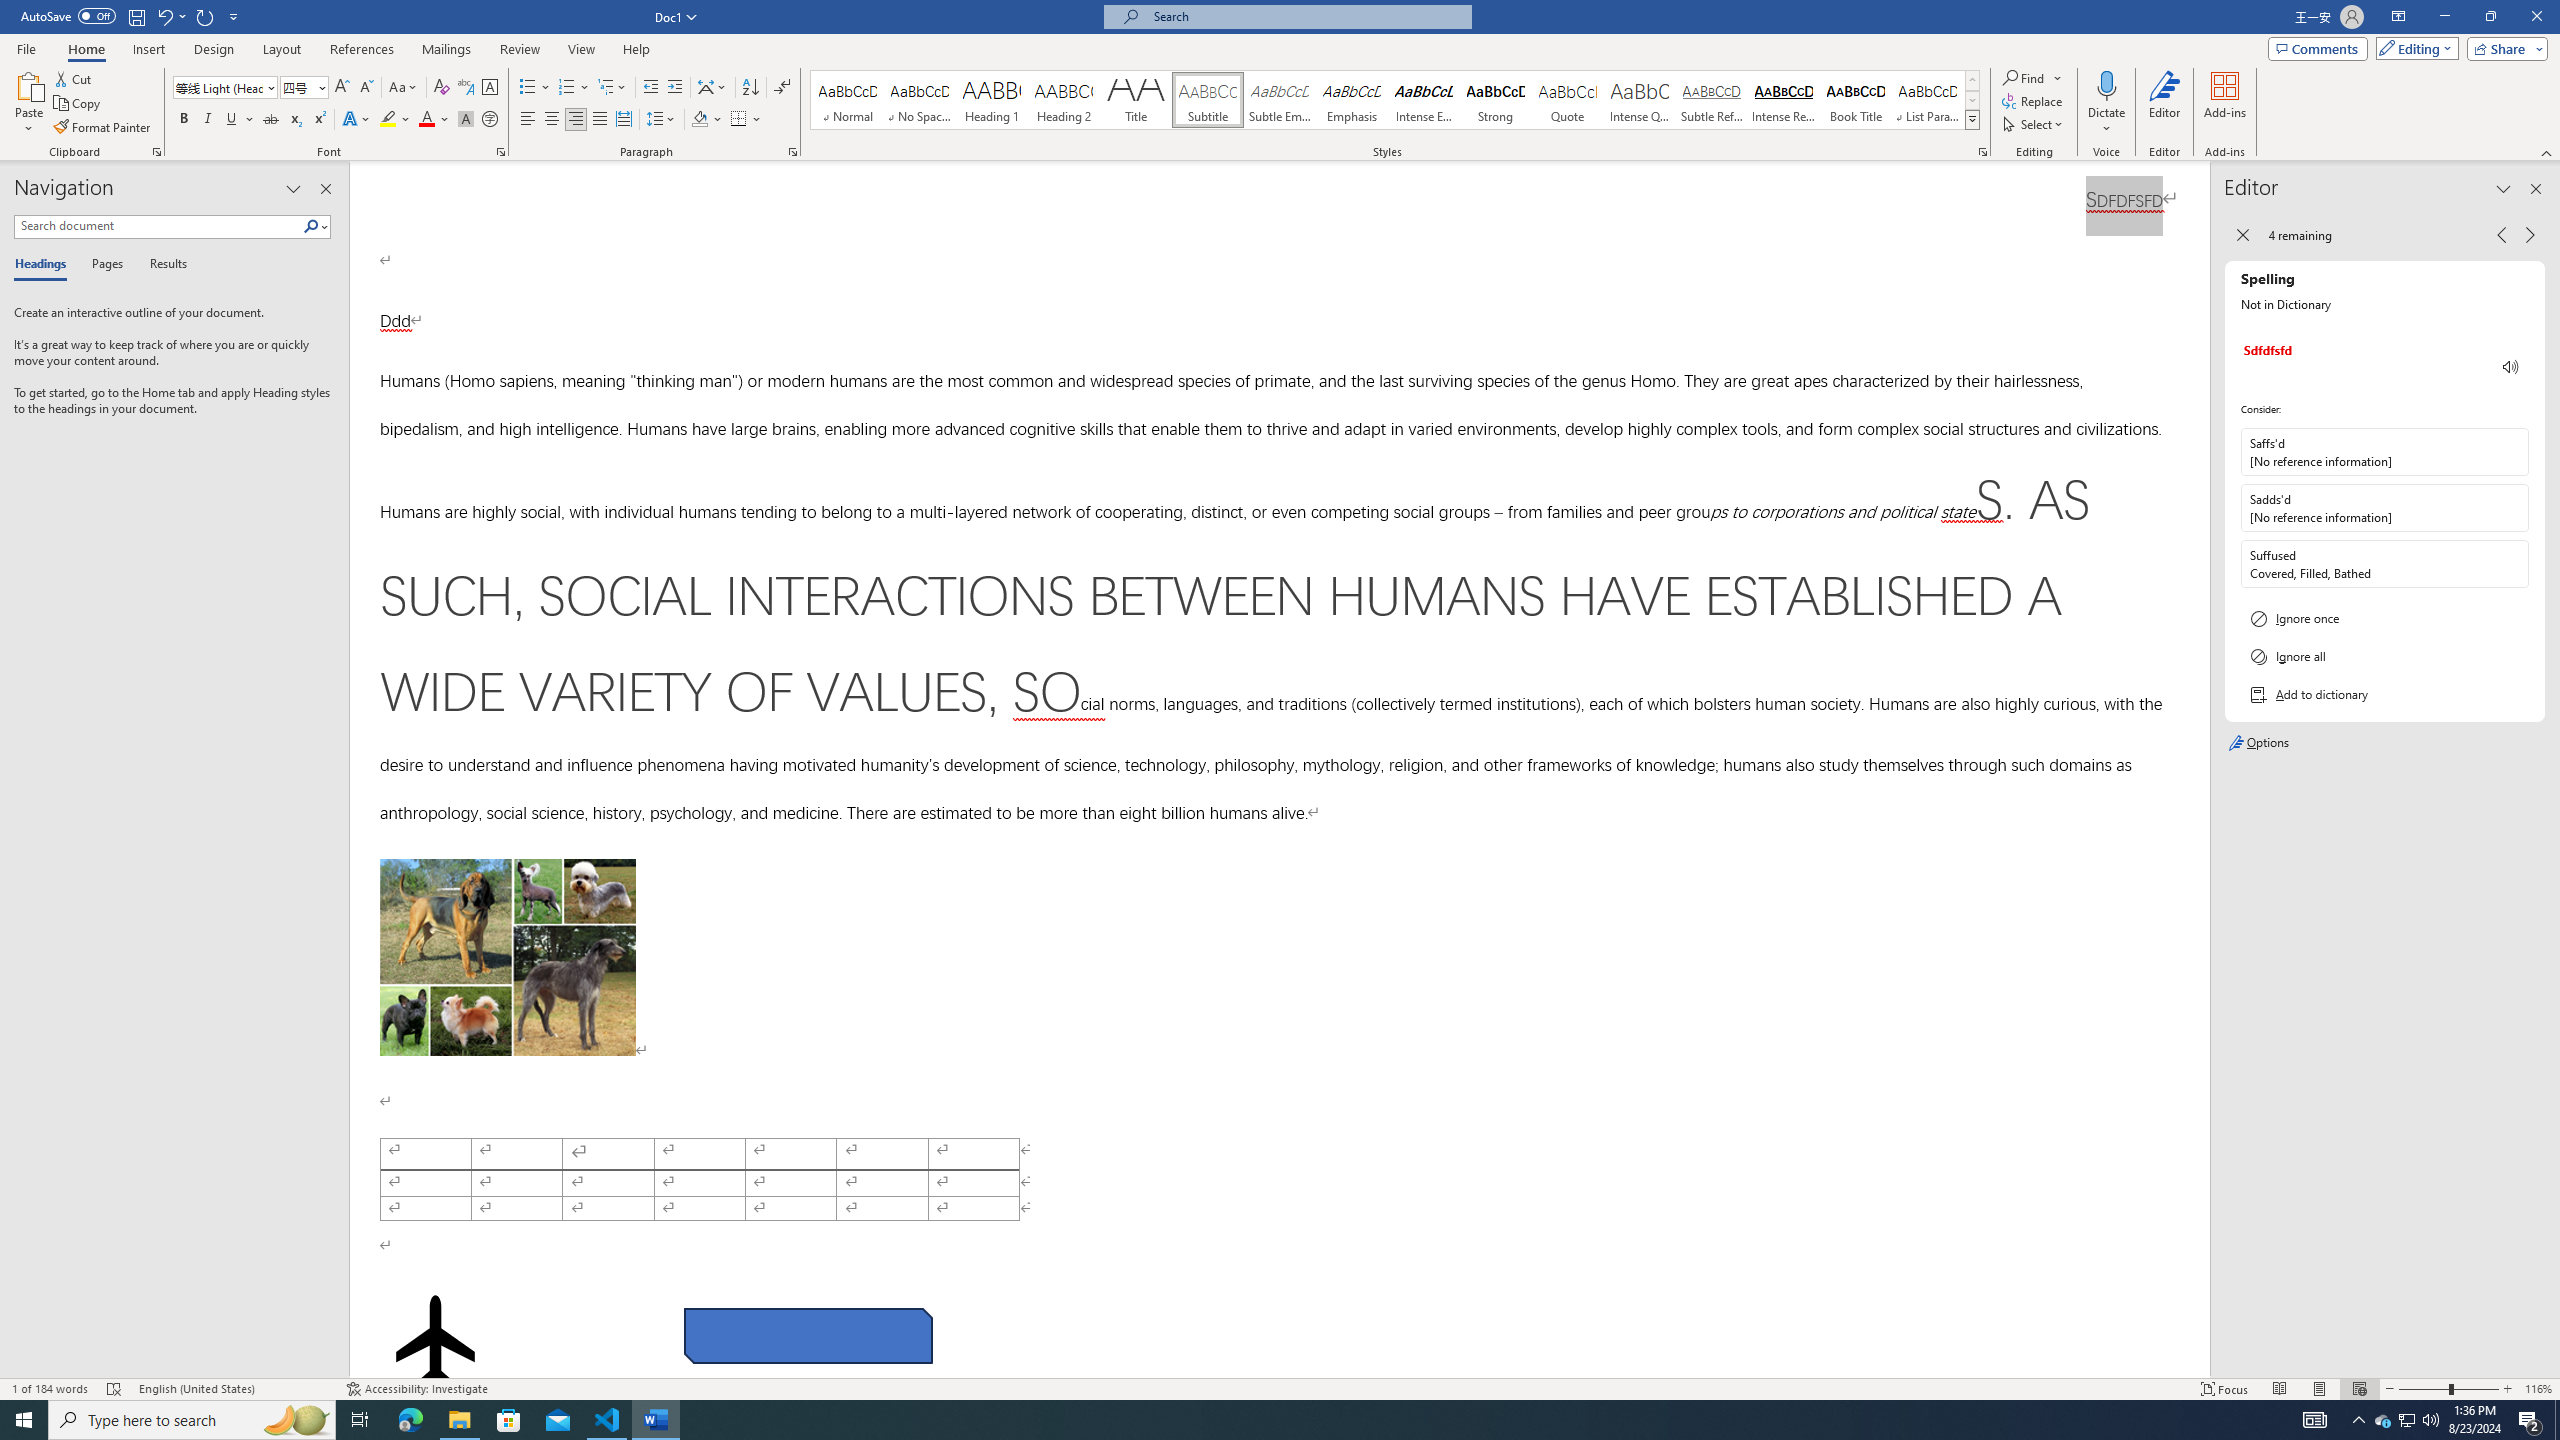  I want to click on Undo Paragraph Alignment, so click(170, 16).